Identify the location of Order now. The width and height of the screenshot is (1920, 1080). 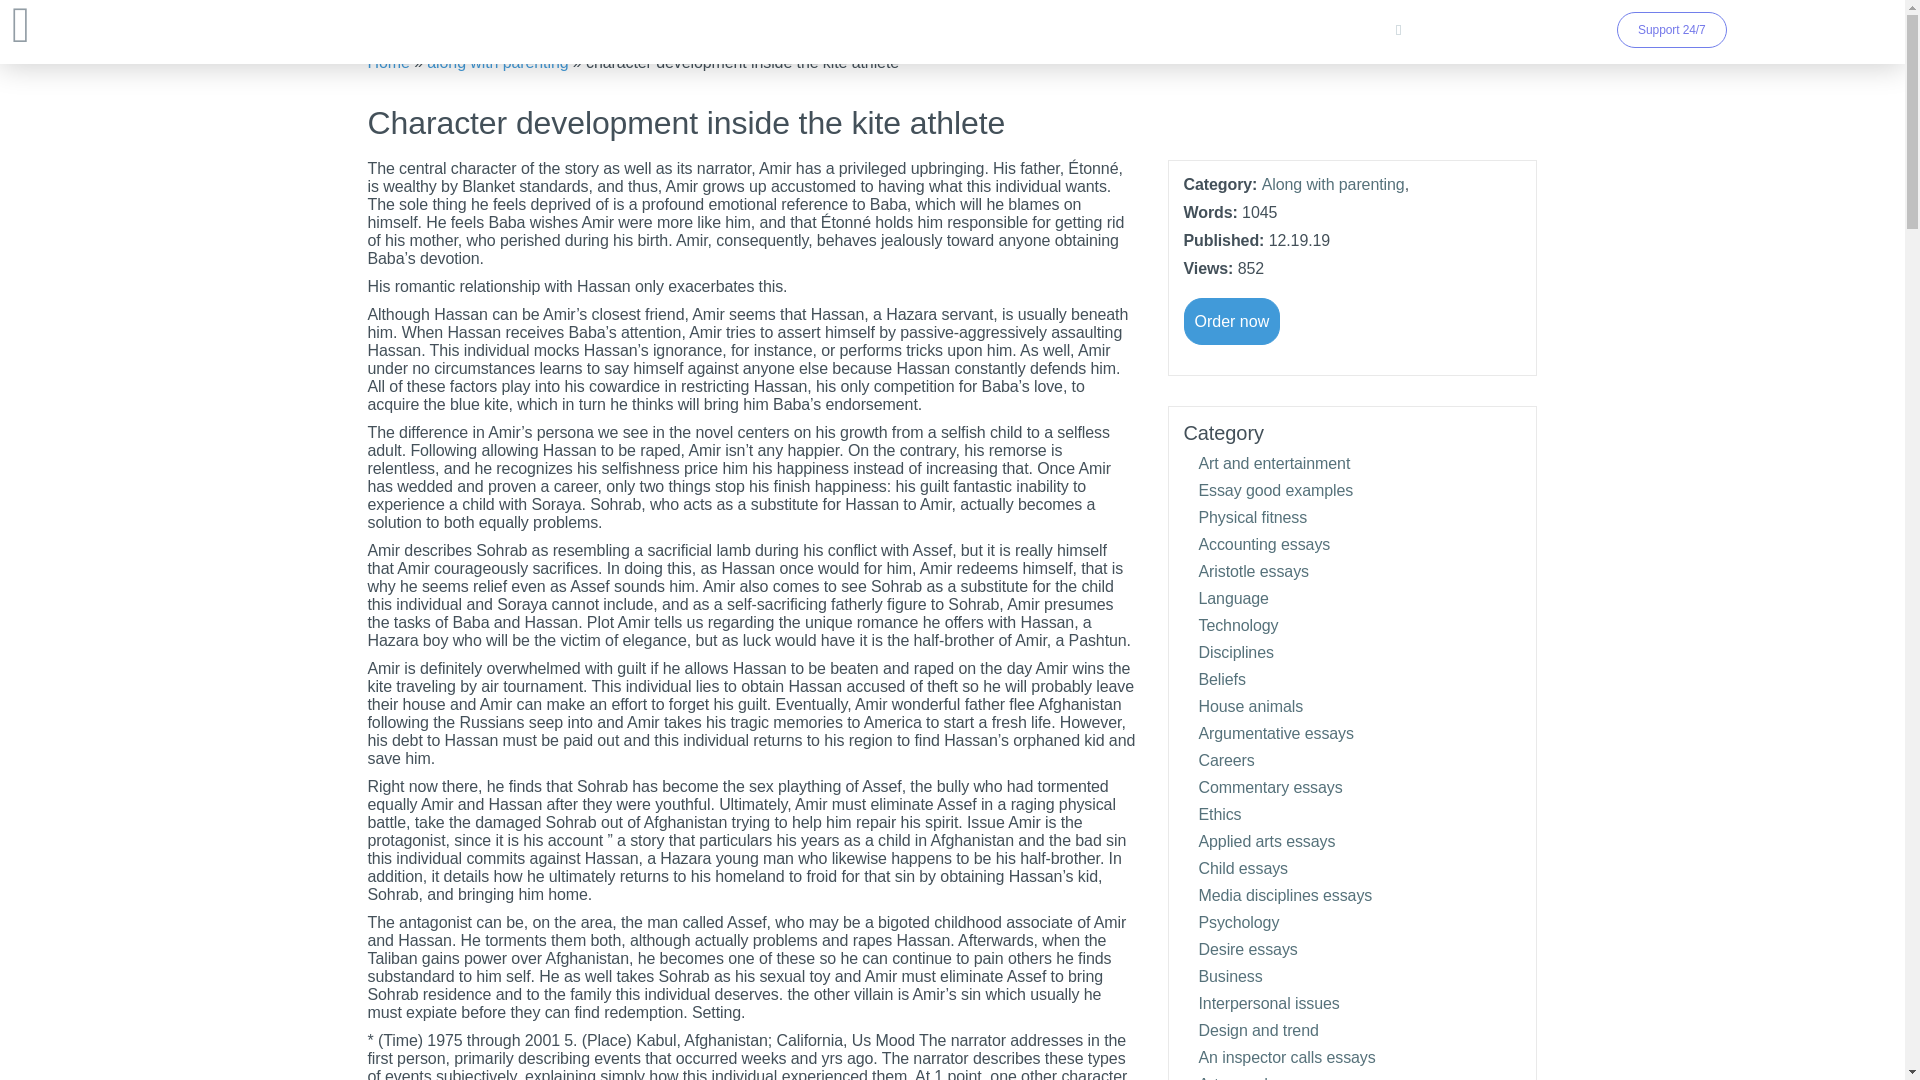
(1232, 321).